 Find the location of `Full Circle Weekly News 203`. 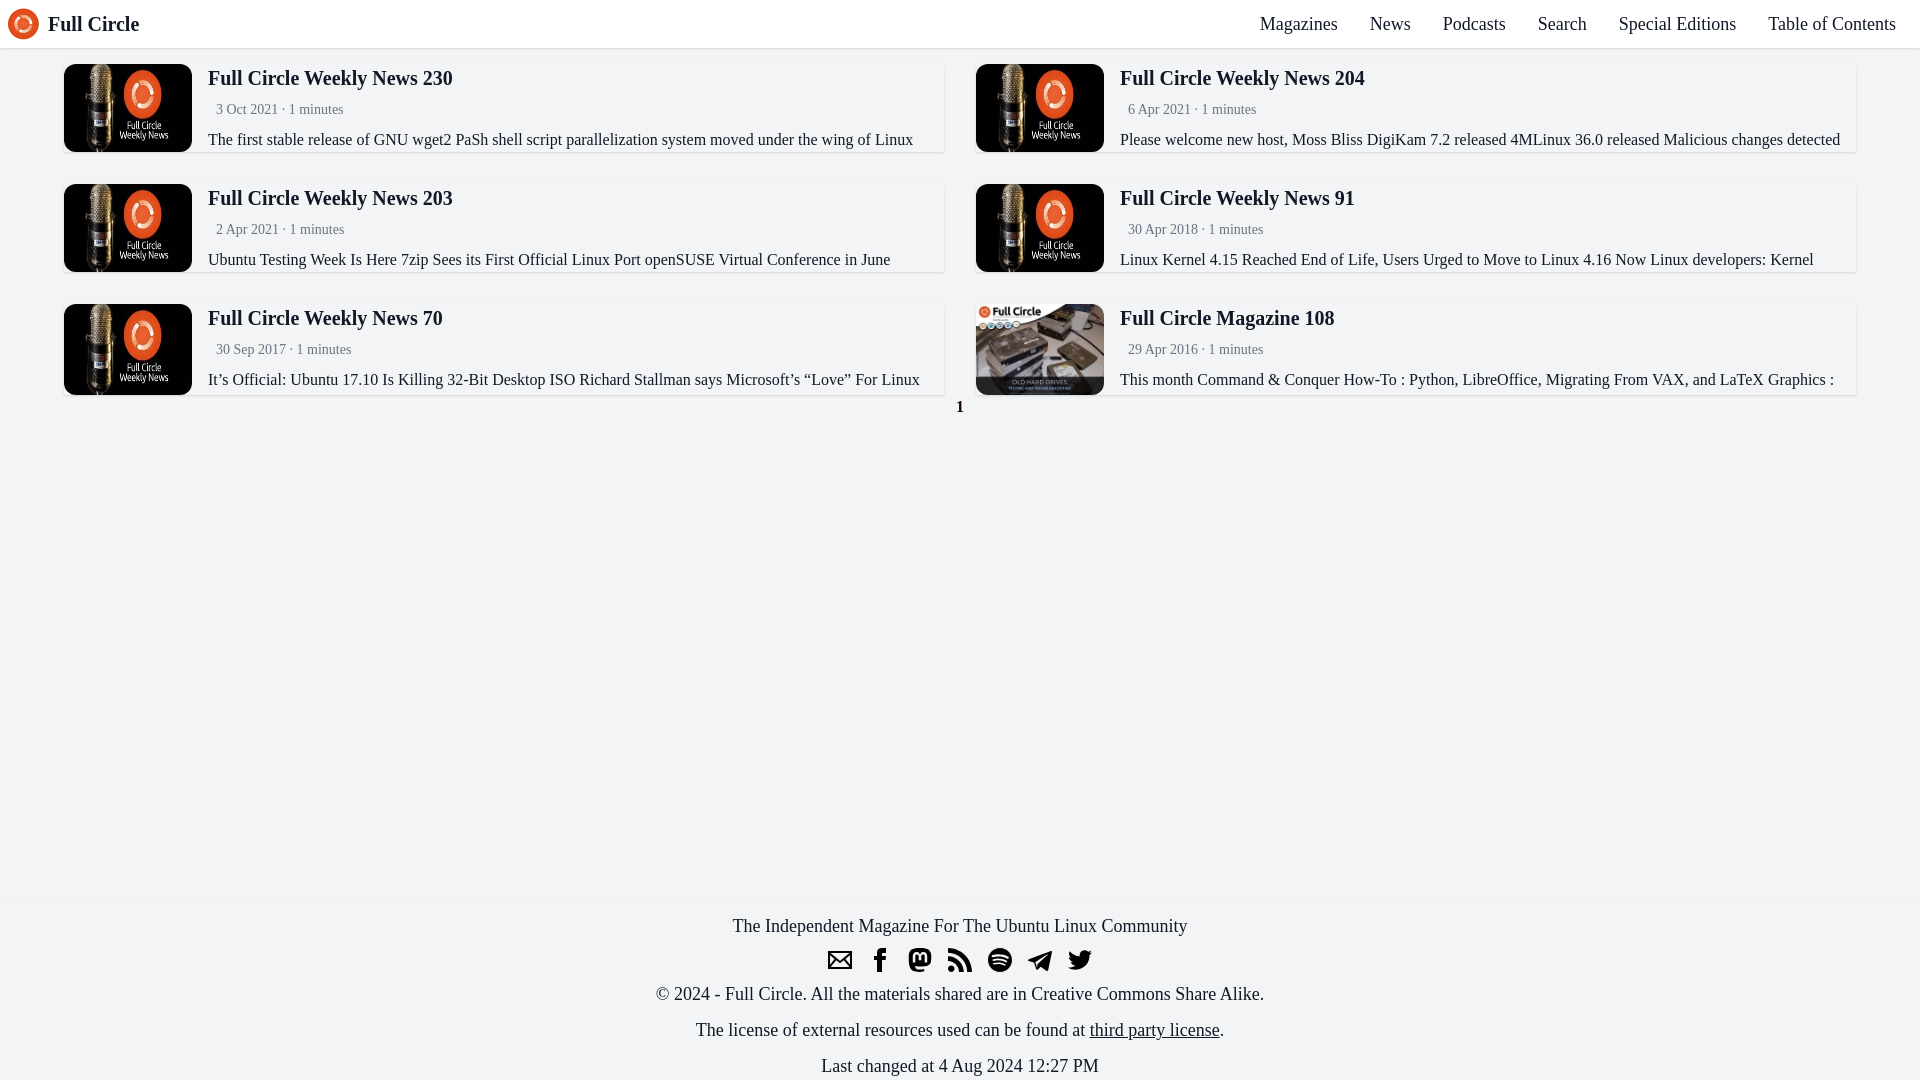

Full Circle Weekly News 203 is located at coordinates (576, 197).